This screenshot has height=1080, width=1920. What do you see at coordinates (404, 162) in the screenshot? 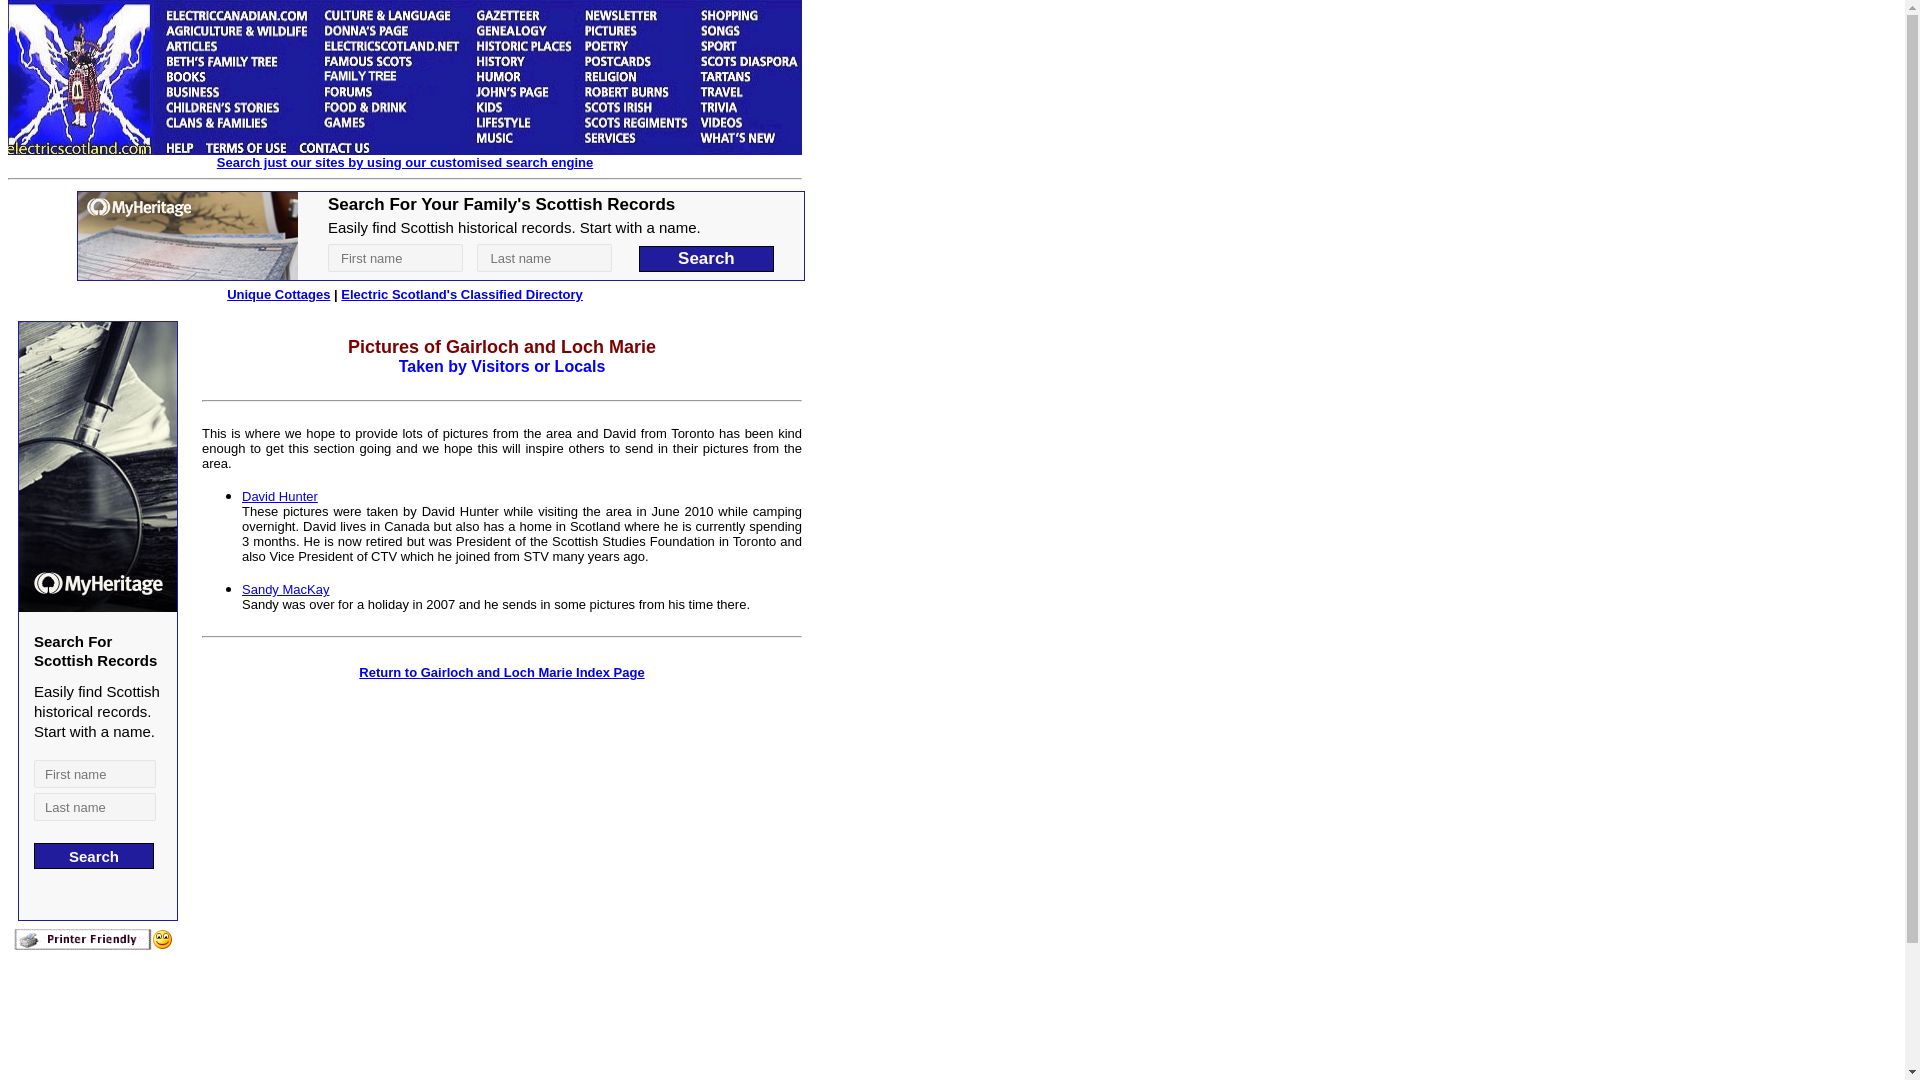
I see `Search just our sites by using our customised search engine` at bounding box center [404, 162].